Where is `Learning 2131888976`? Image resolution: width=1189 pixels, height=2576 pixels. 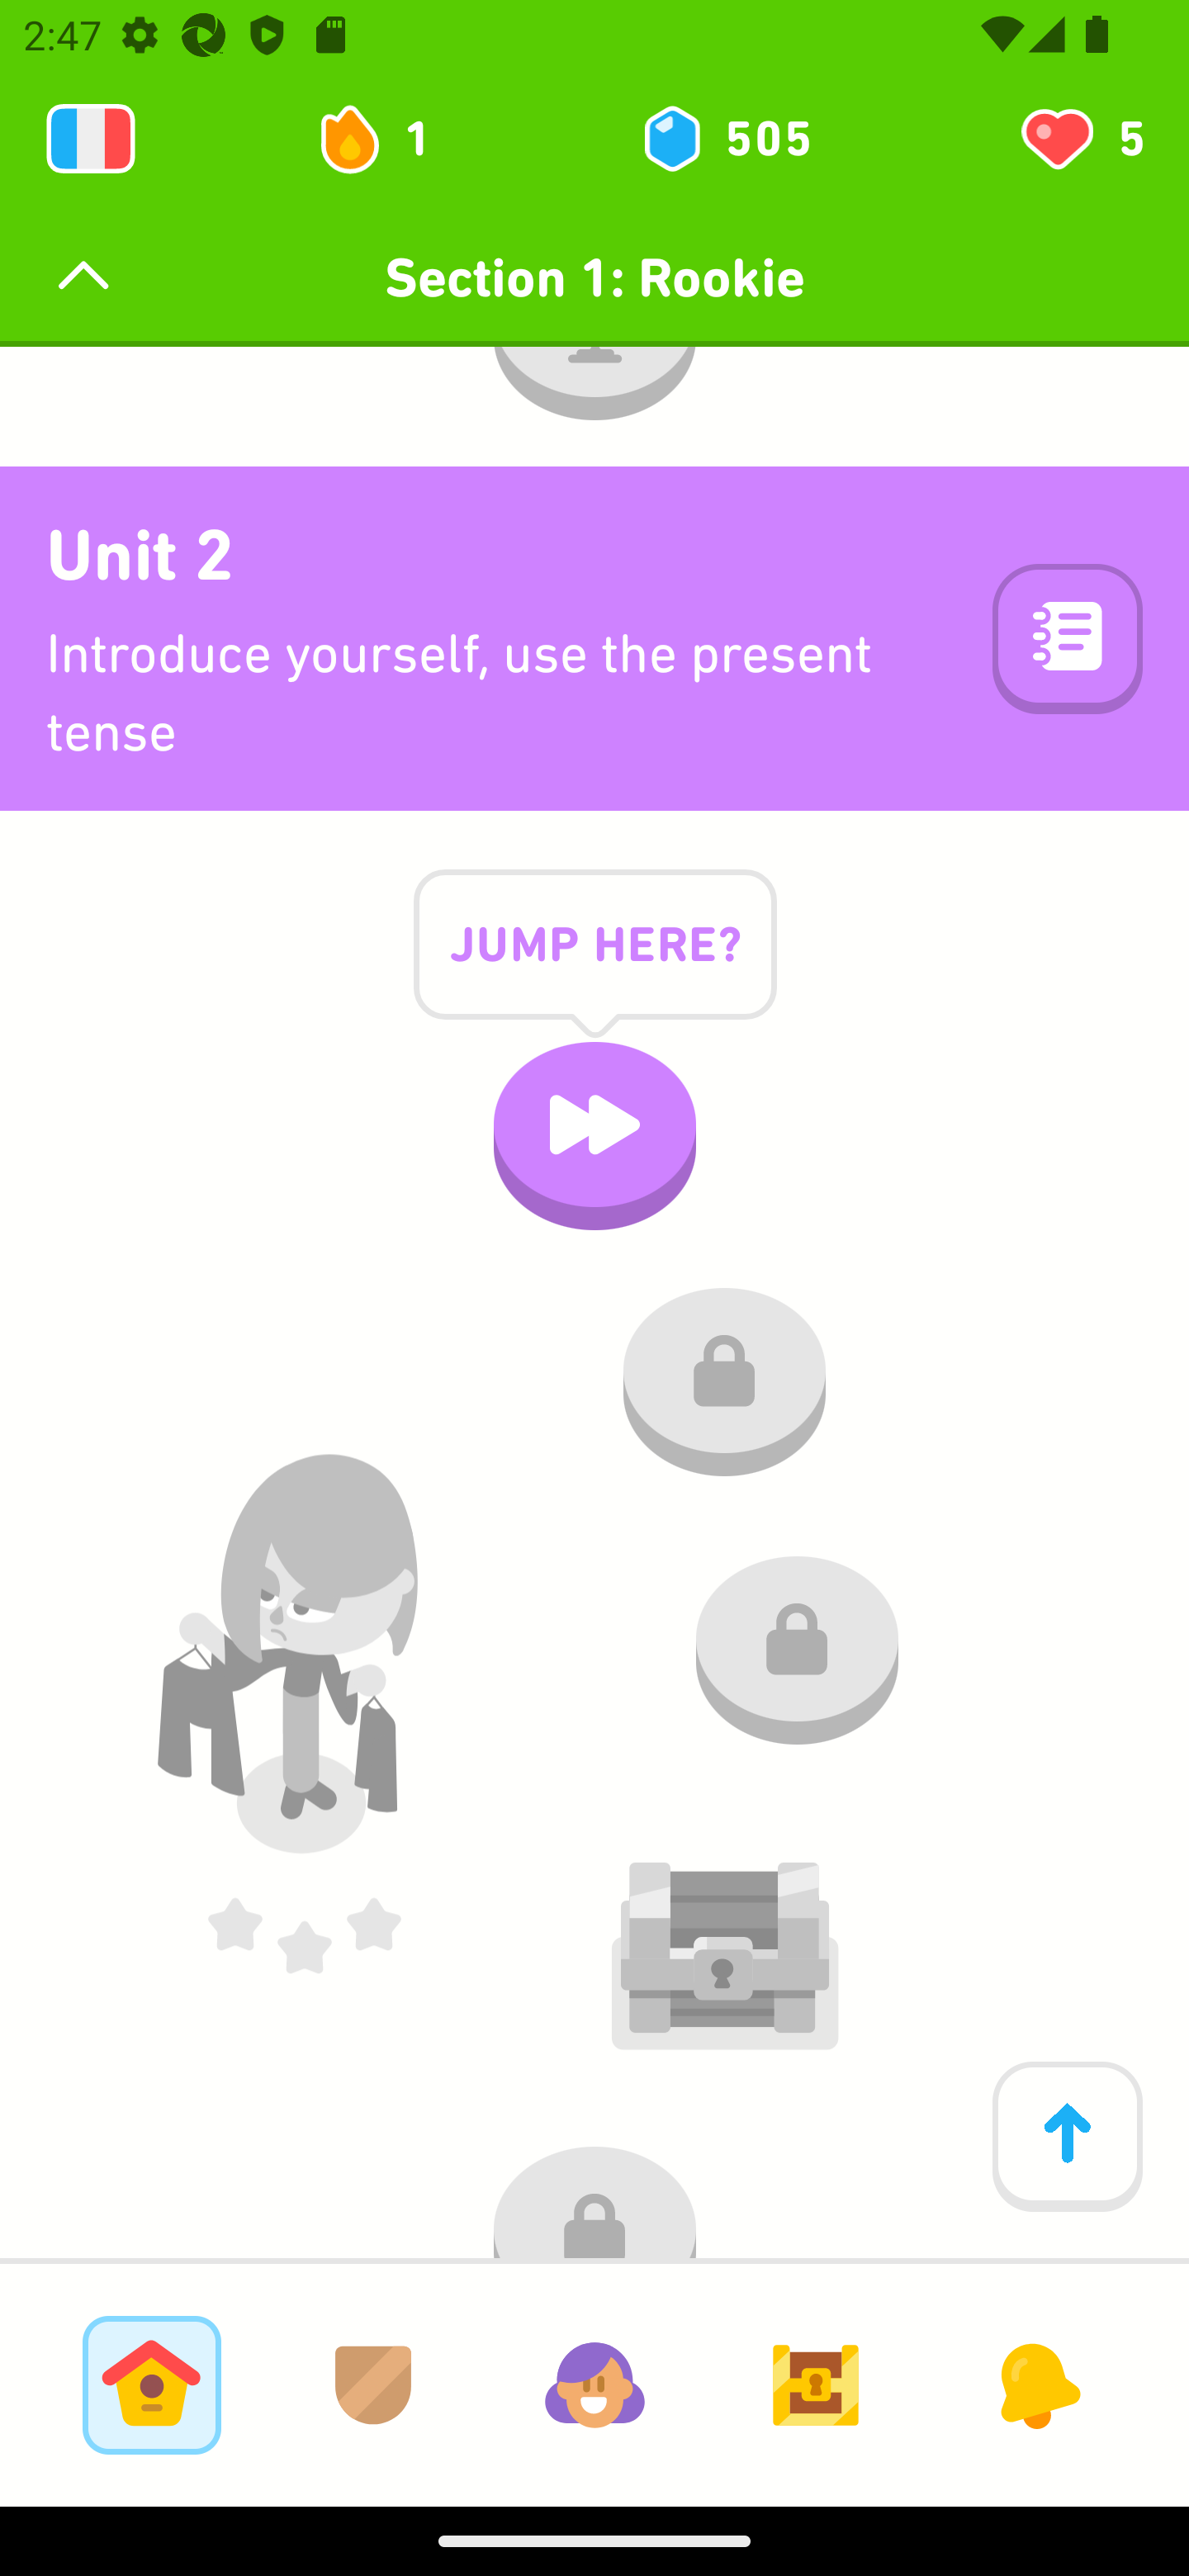
Learning 2131888976 is located at coordinates (91, 139).